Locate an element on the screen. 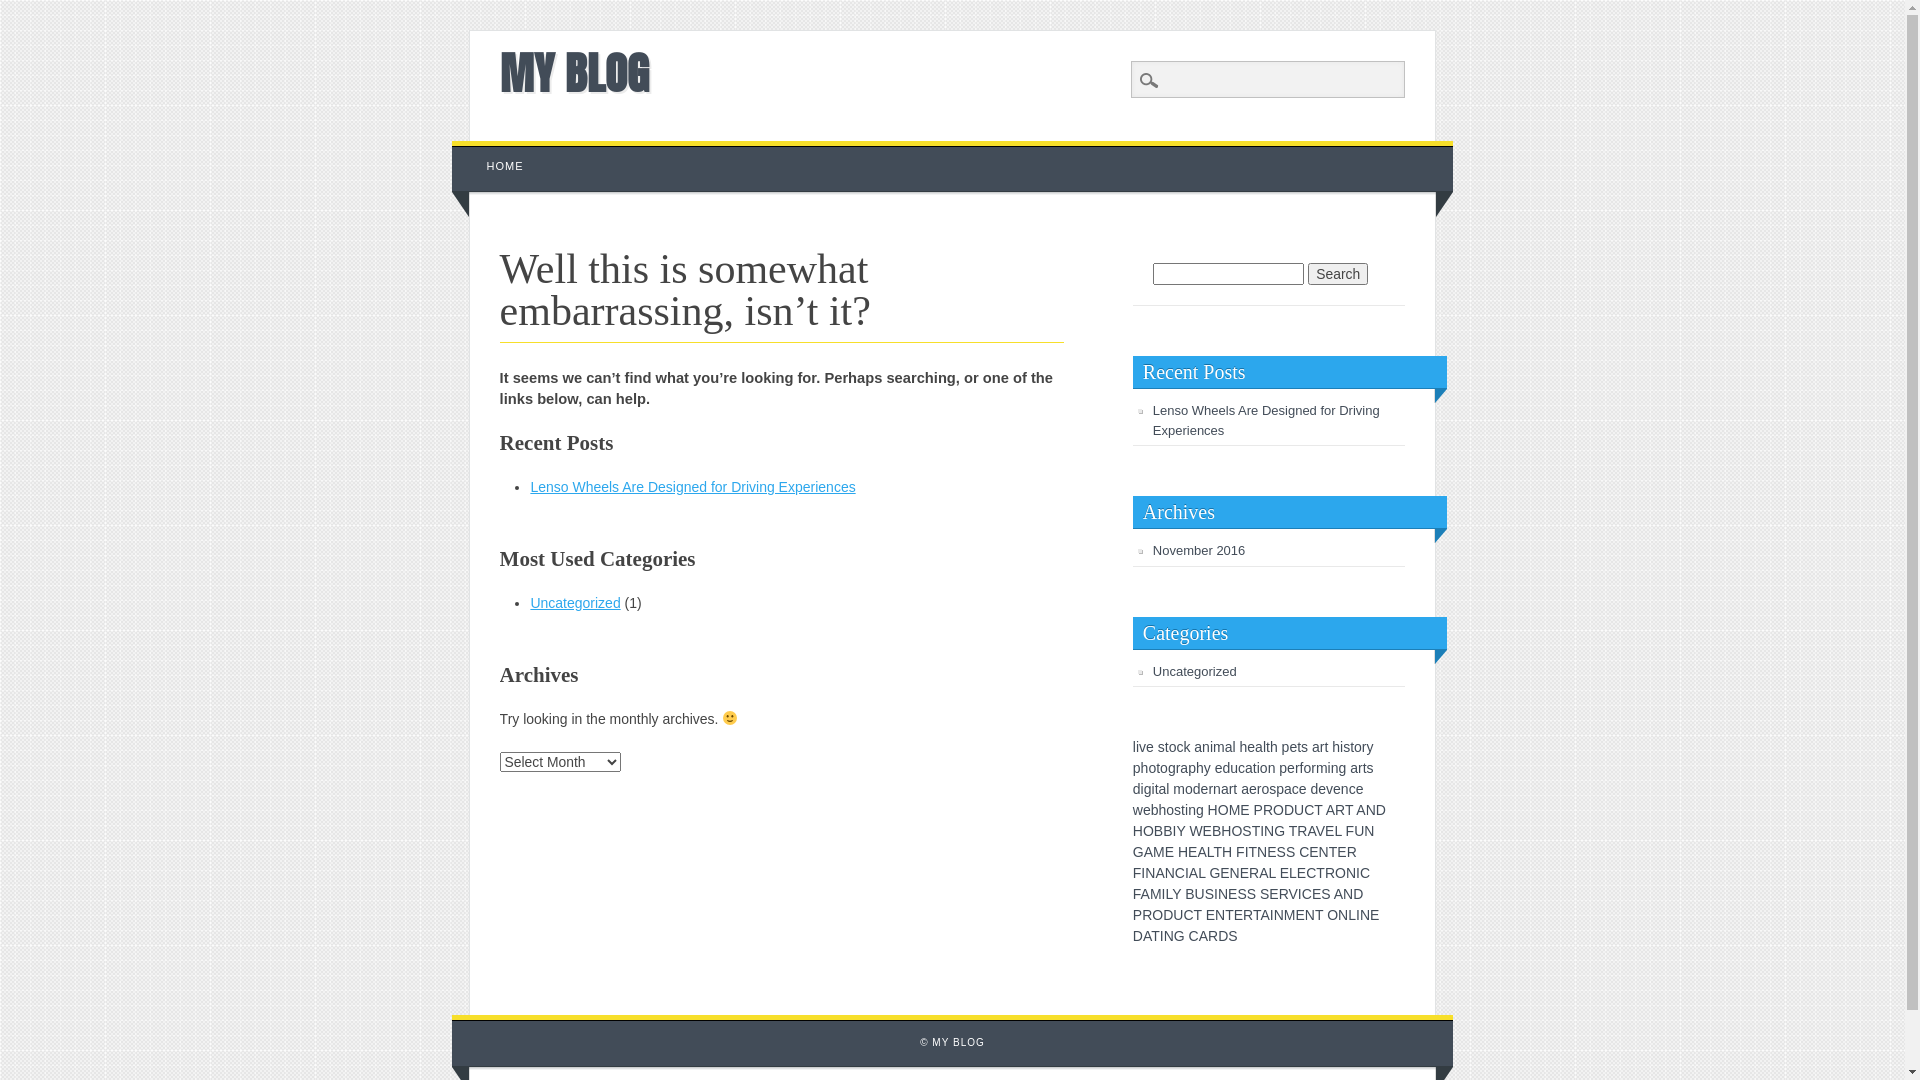  E is located at coordinates (1208, 831).